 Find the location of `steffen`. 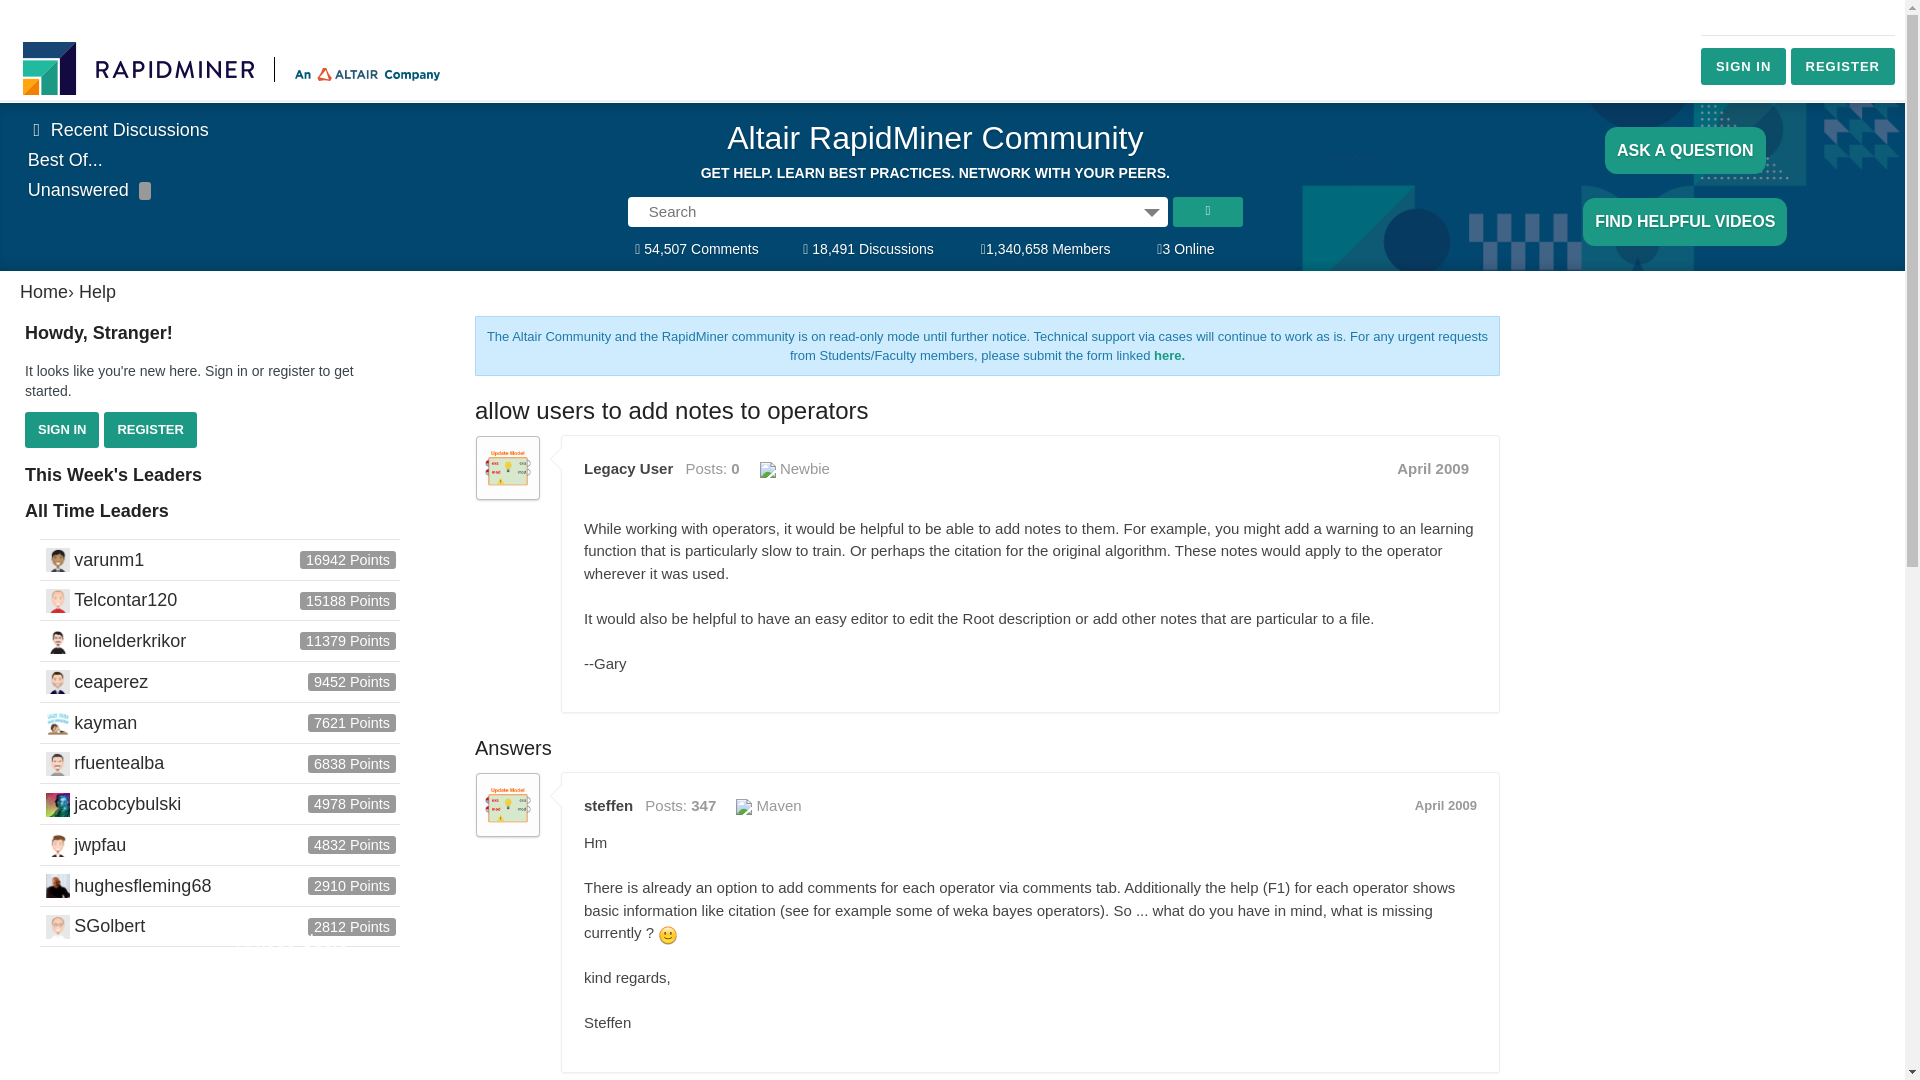

steffen is located at coordinates (508, 805).